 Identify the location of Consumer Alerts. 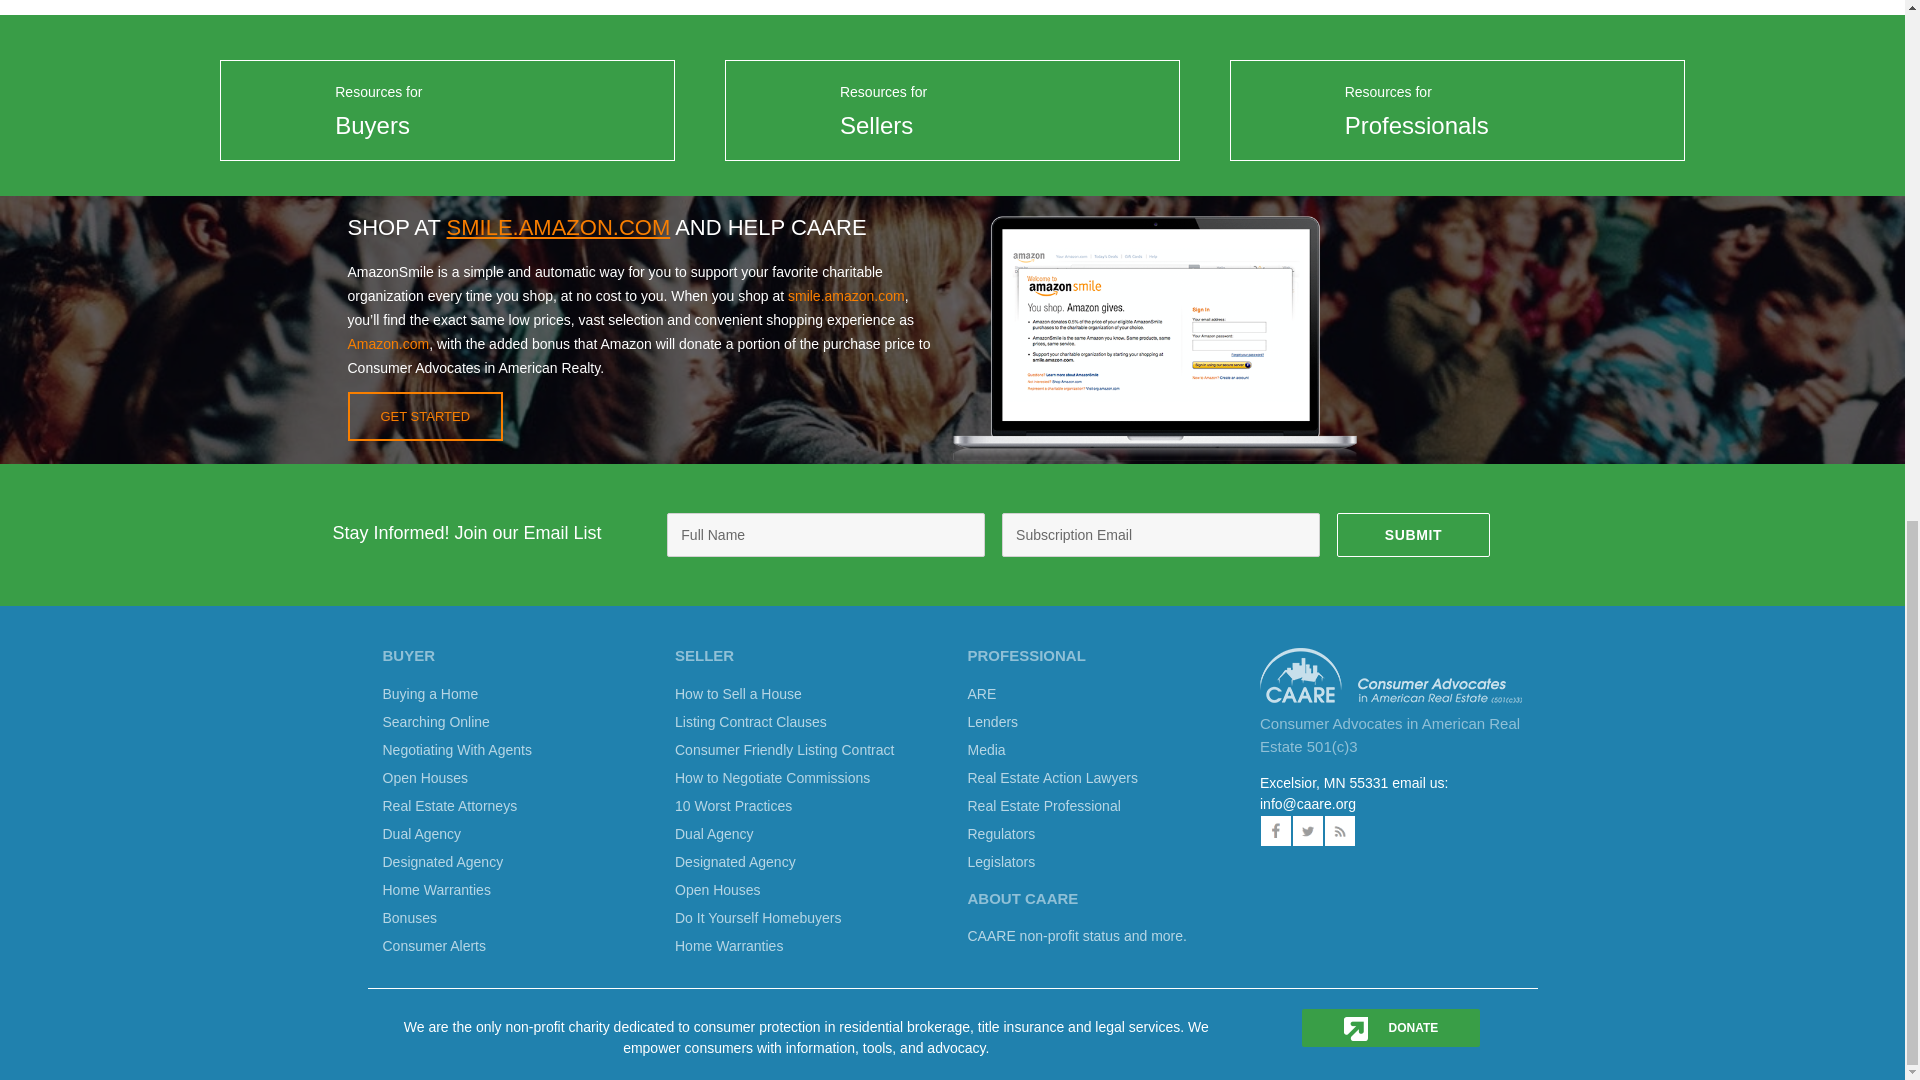
(434, 946).